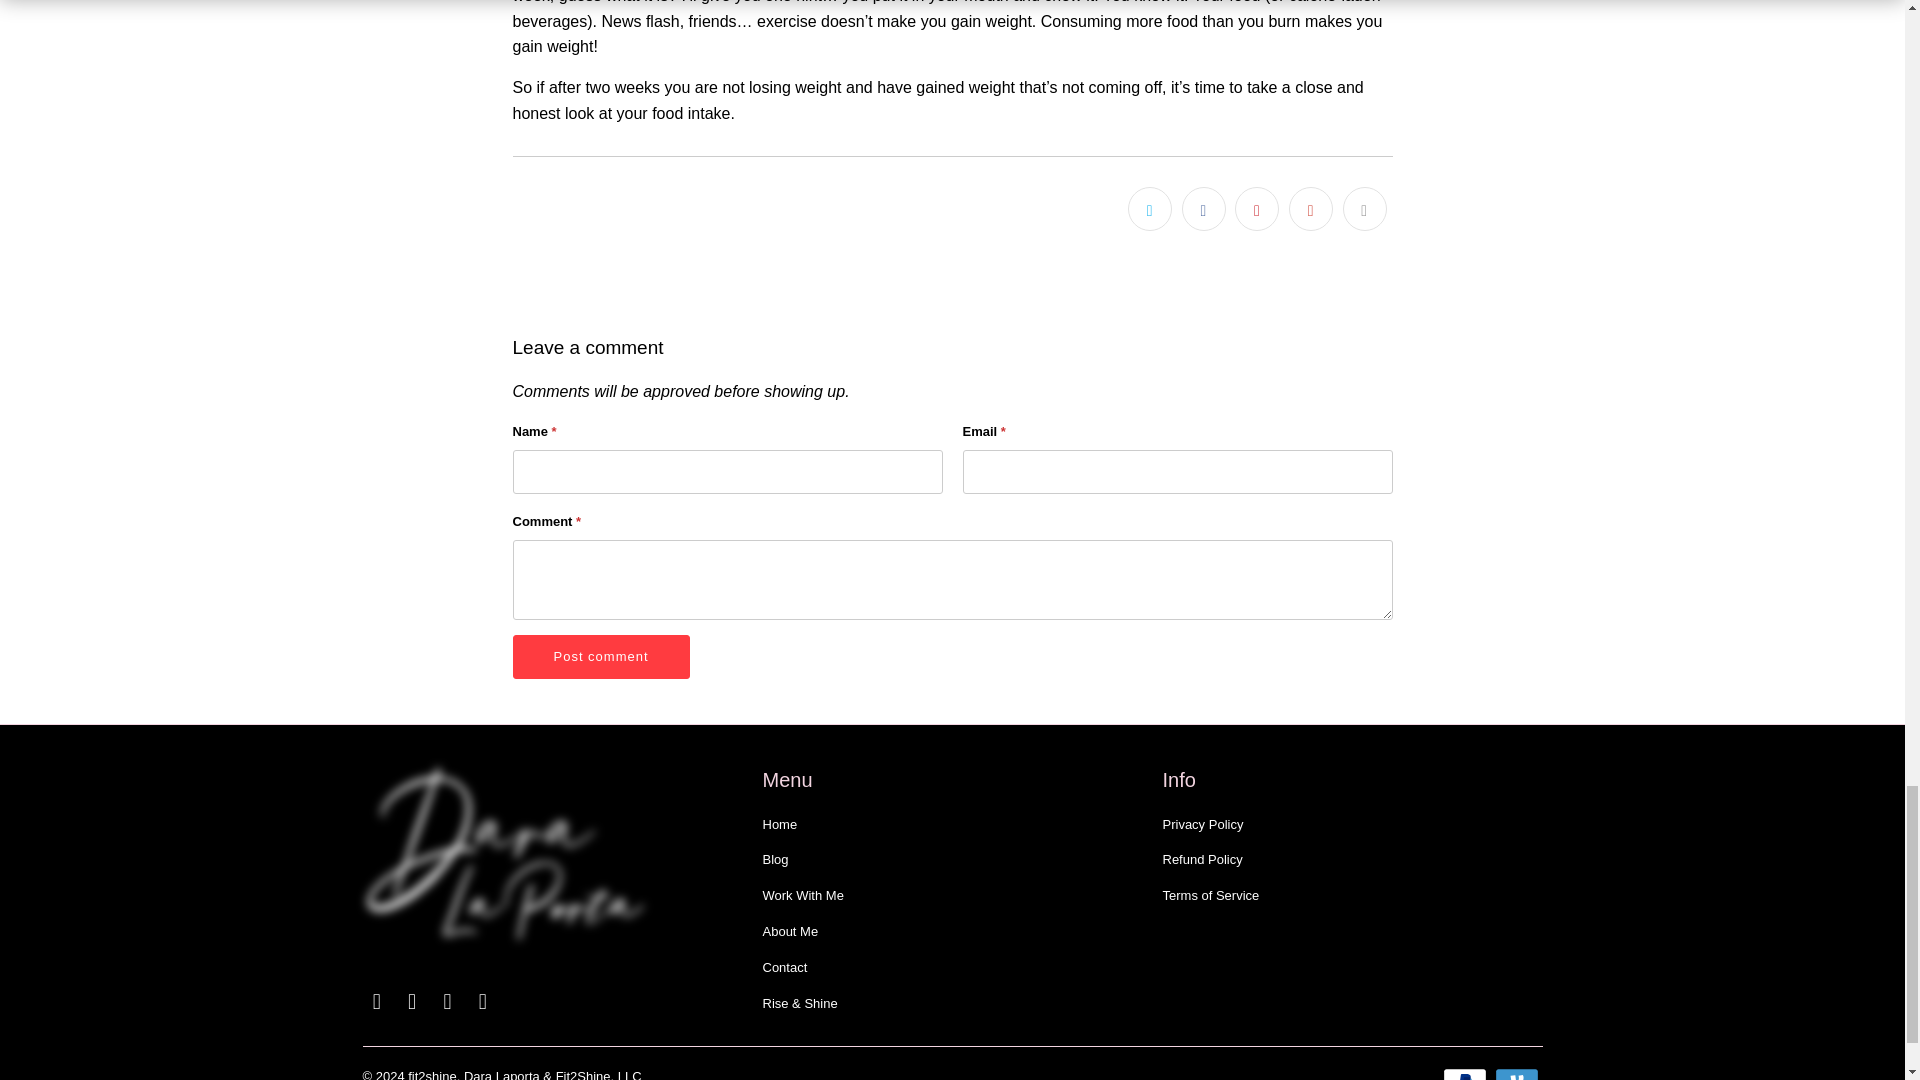 The image size is (1920, 1080). What do you see at coordinates (1204, 208) in the screenshot?
I see `Share this on Facebook` at bounding box center [1204, 208].